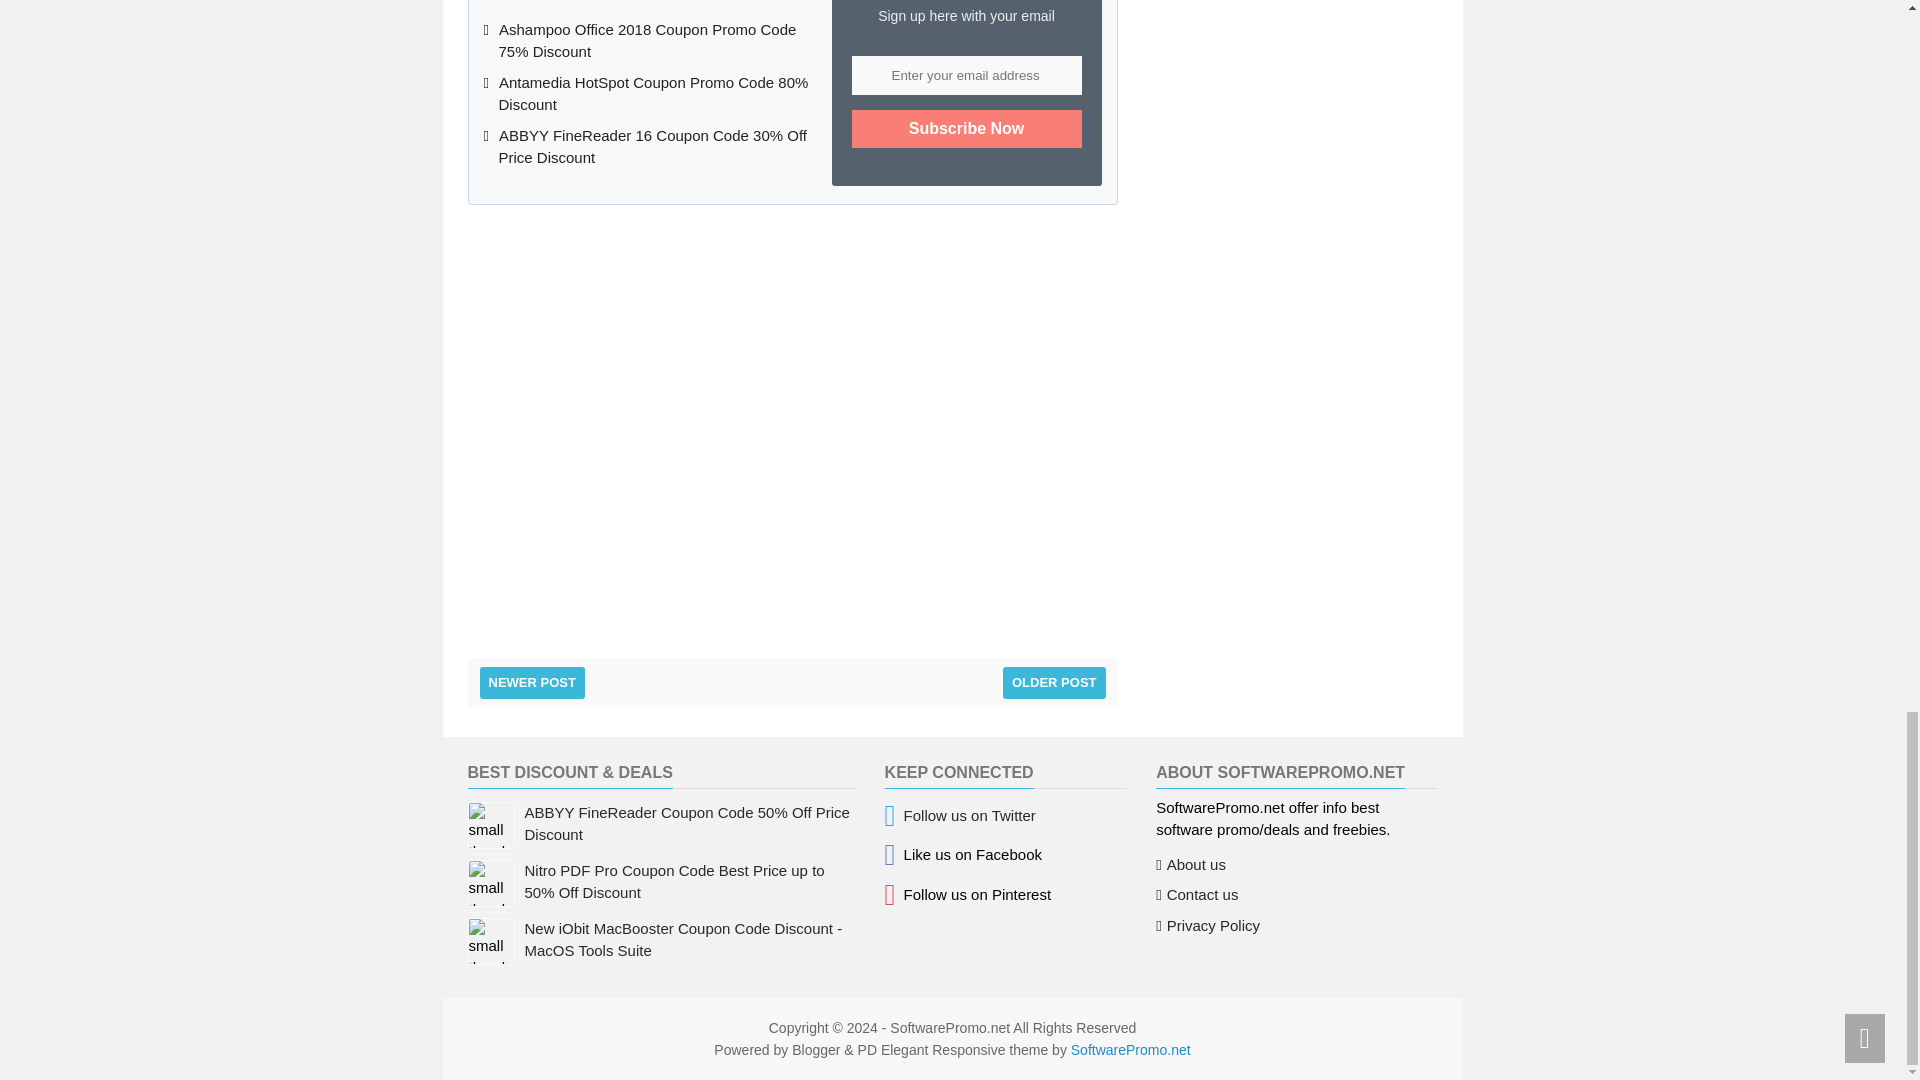 This screenshot has height=1080, width=1920. What do you see at coordinates (1054, 682) in the screenshot?
I see `OLDER POST` at bounding box center [1054, 682].